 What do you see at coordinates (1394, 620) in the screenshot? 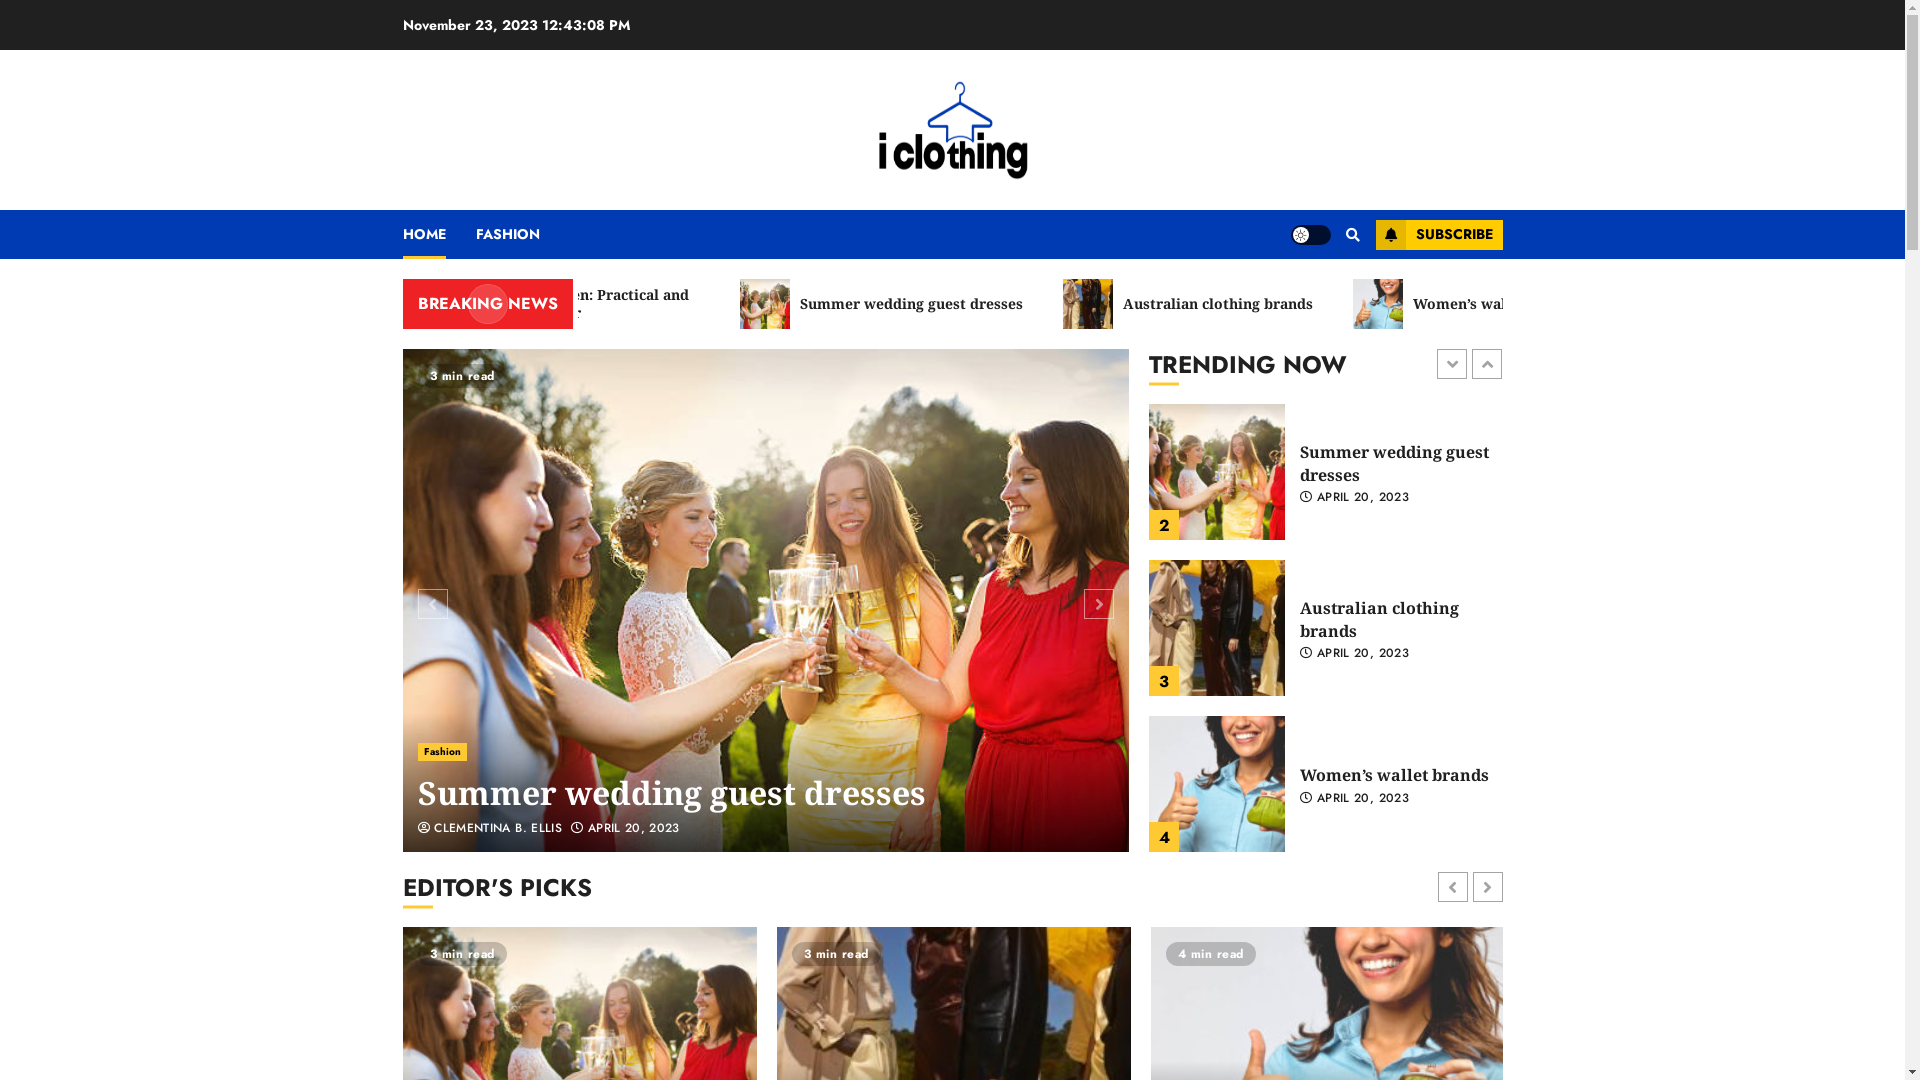
I see `Summer wedding guest dresses` at bounding box center [1394, 620].